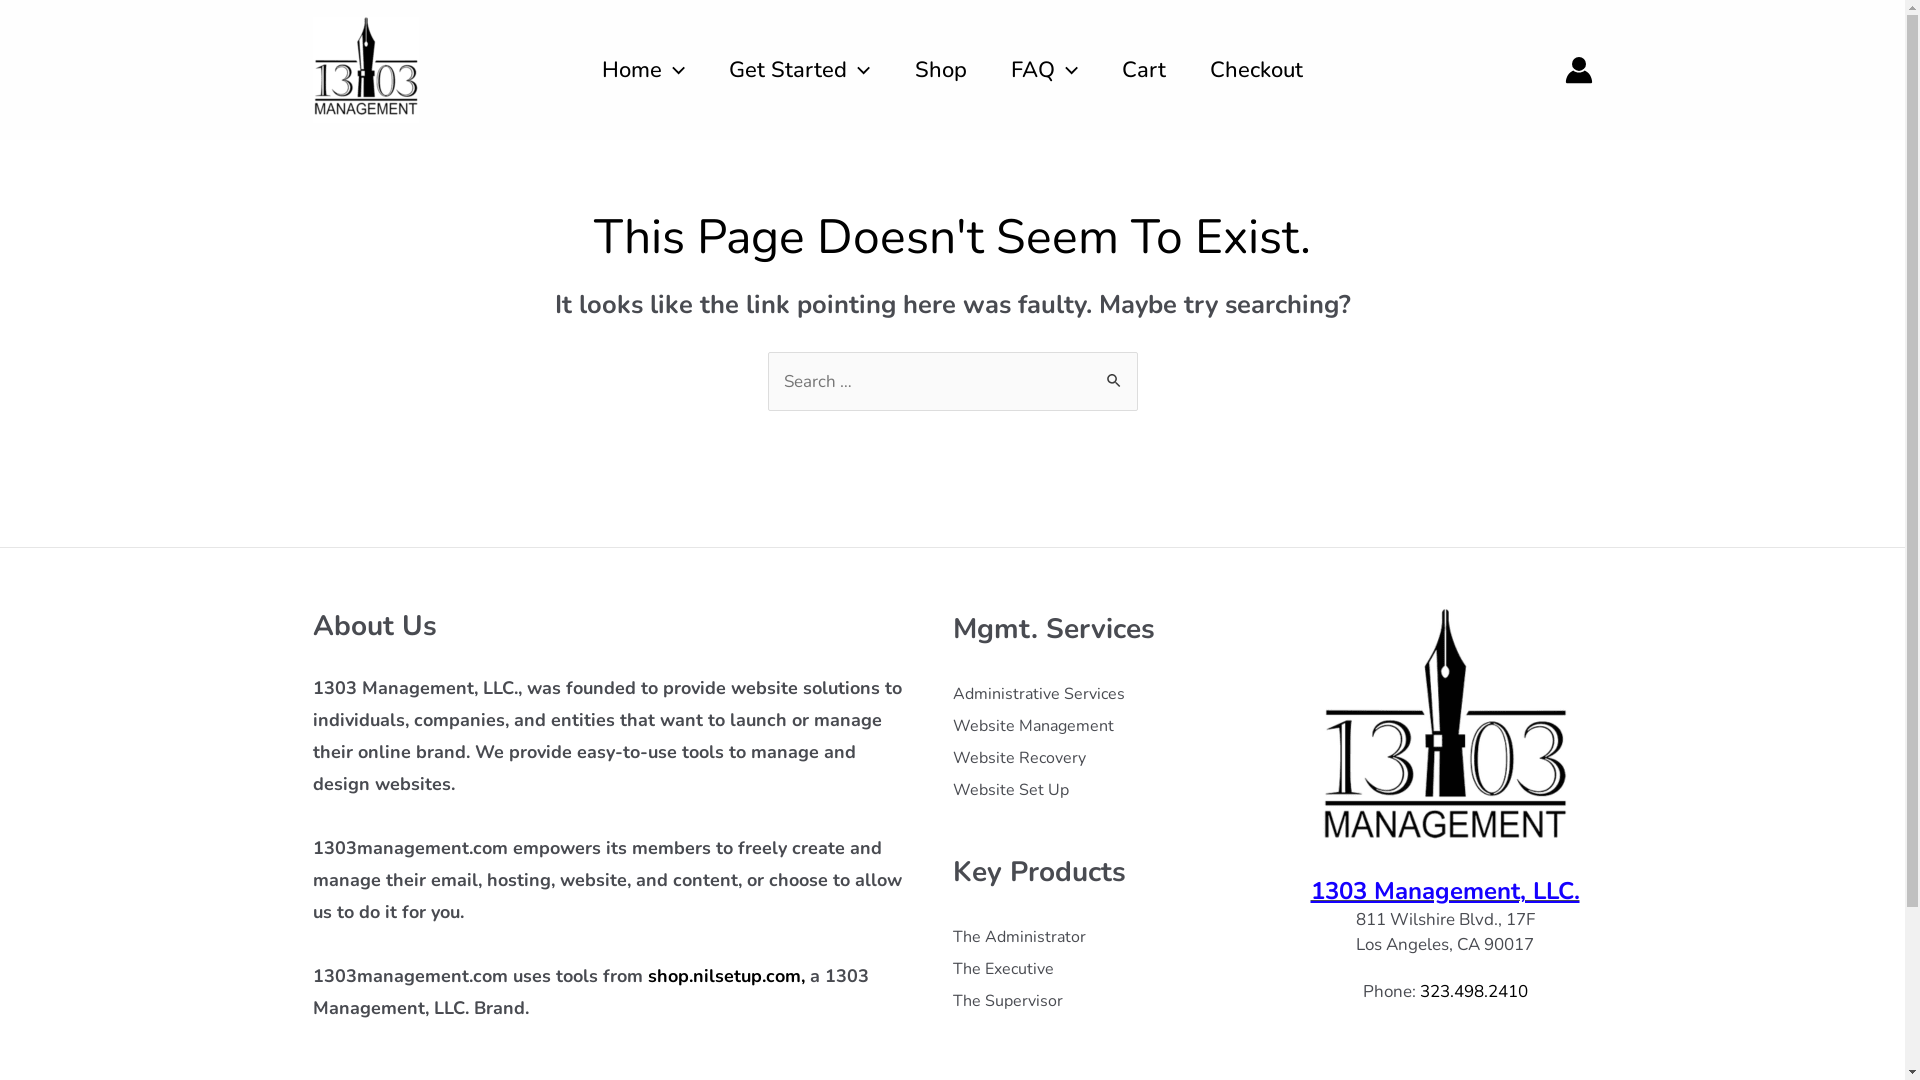  Describe the element at coordinates (644, 70) in the screenshot. I see `Home` at that location.